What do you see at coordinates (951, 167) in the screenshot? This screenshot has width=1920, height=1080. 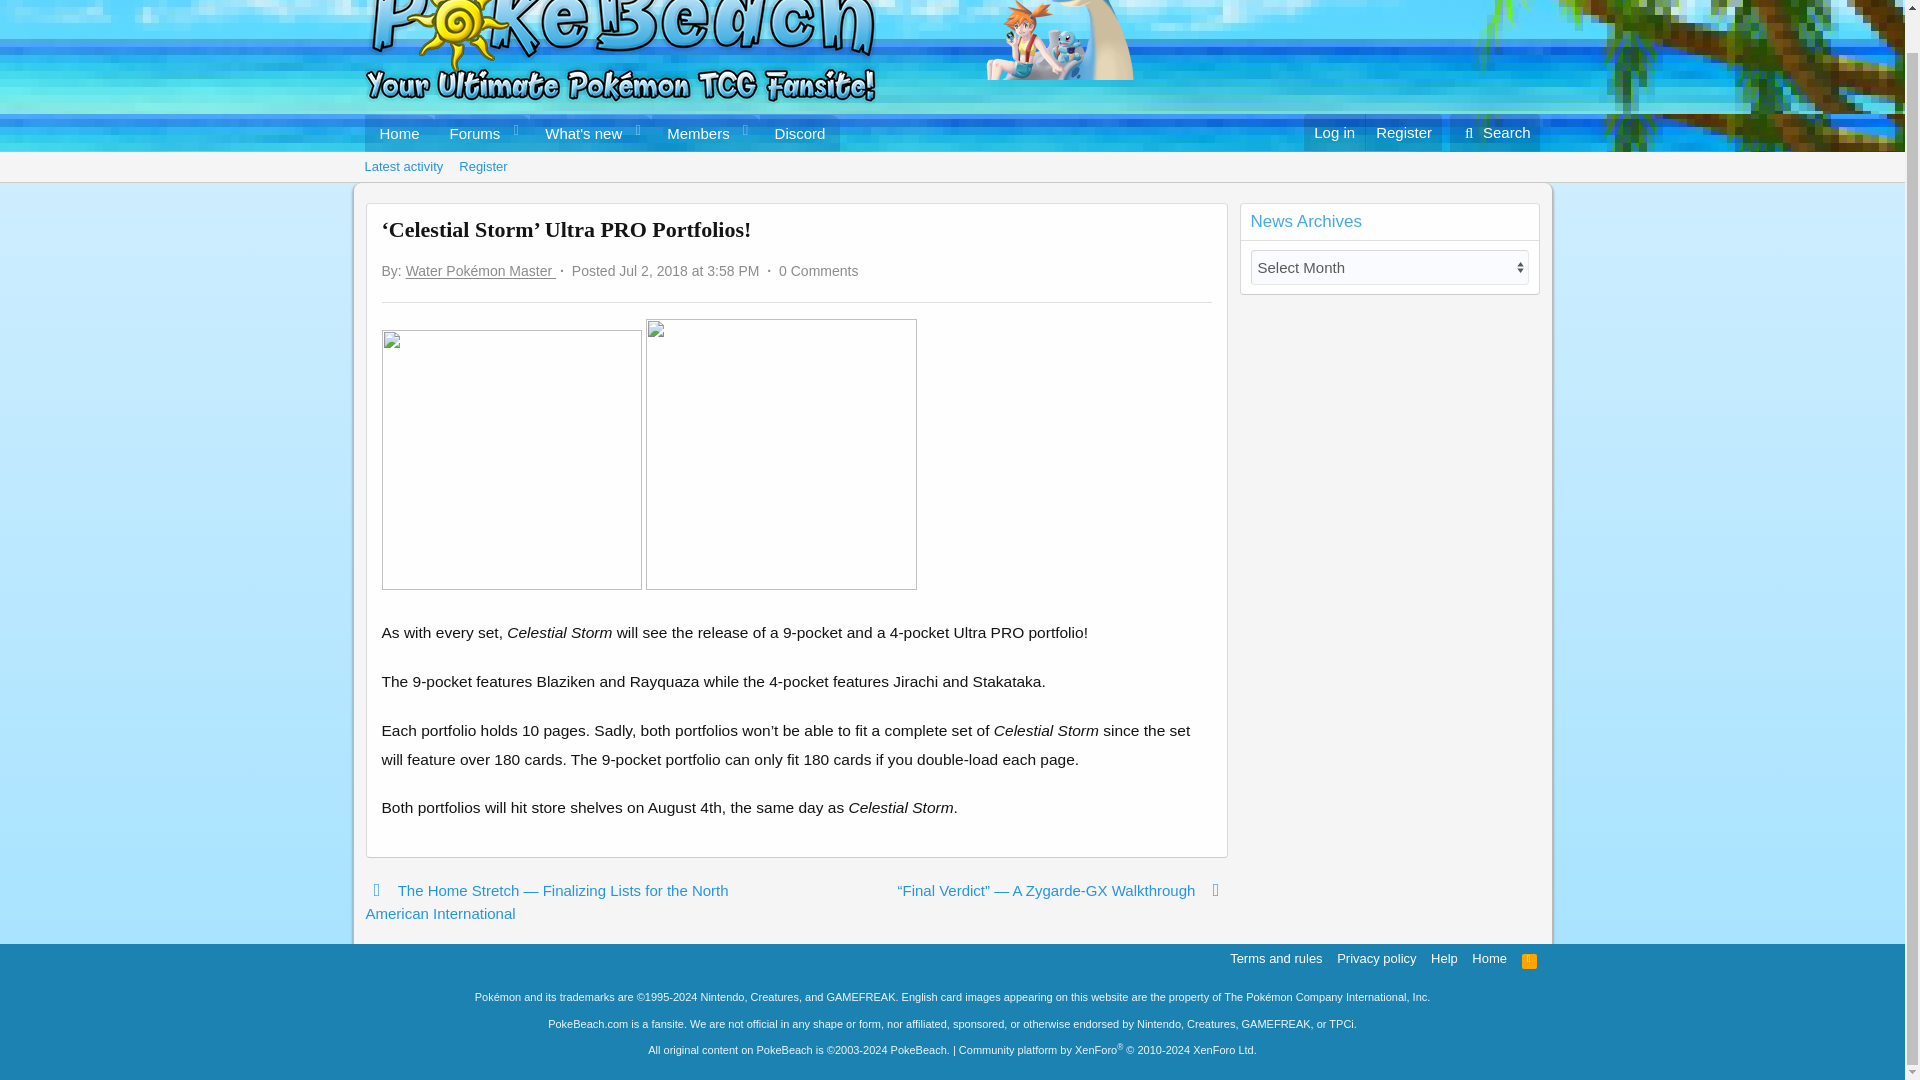 I see `Jul 2, 2018 at 3:58 PM` at bounding box center [951, 167].